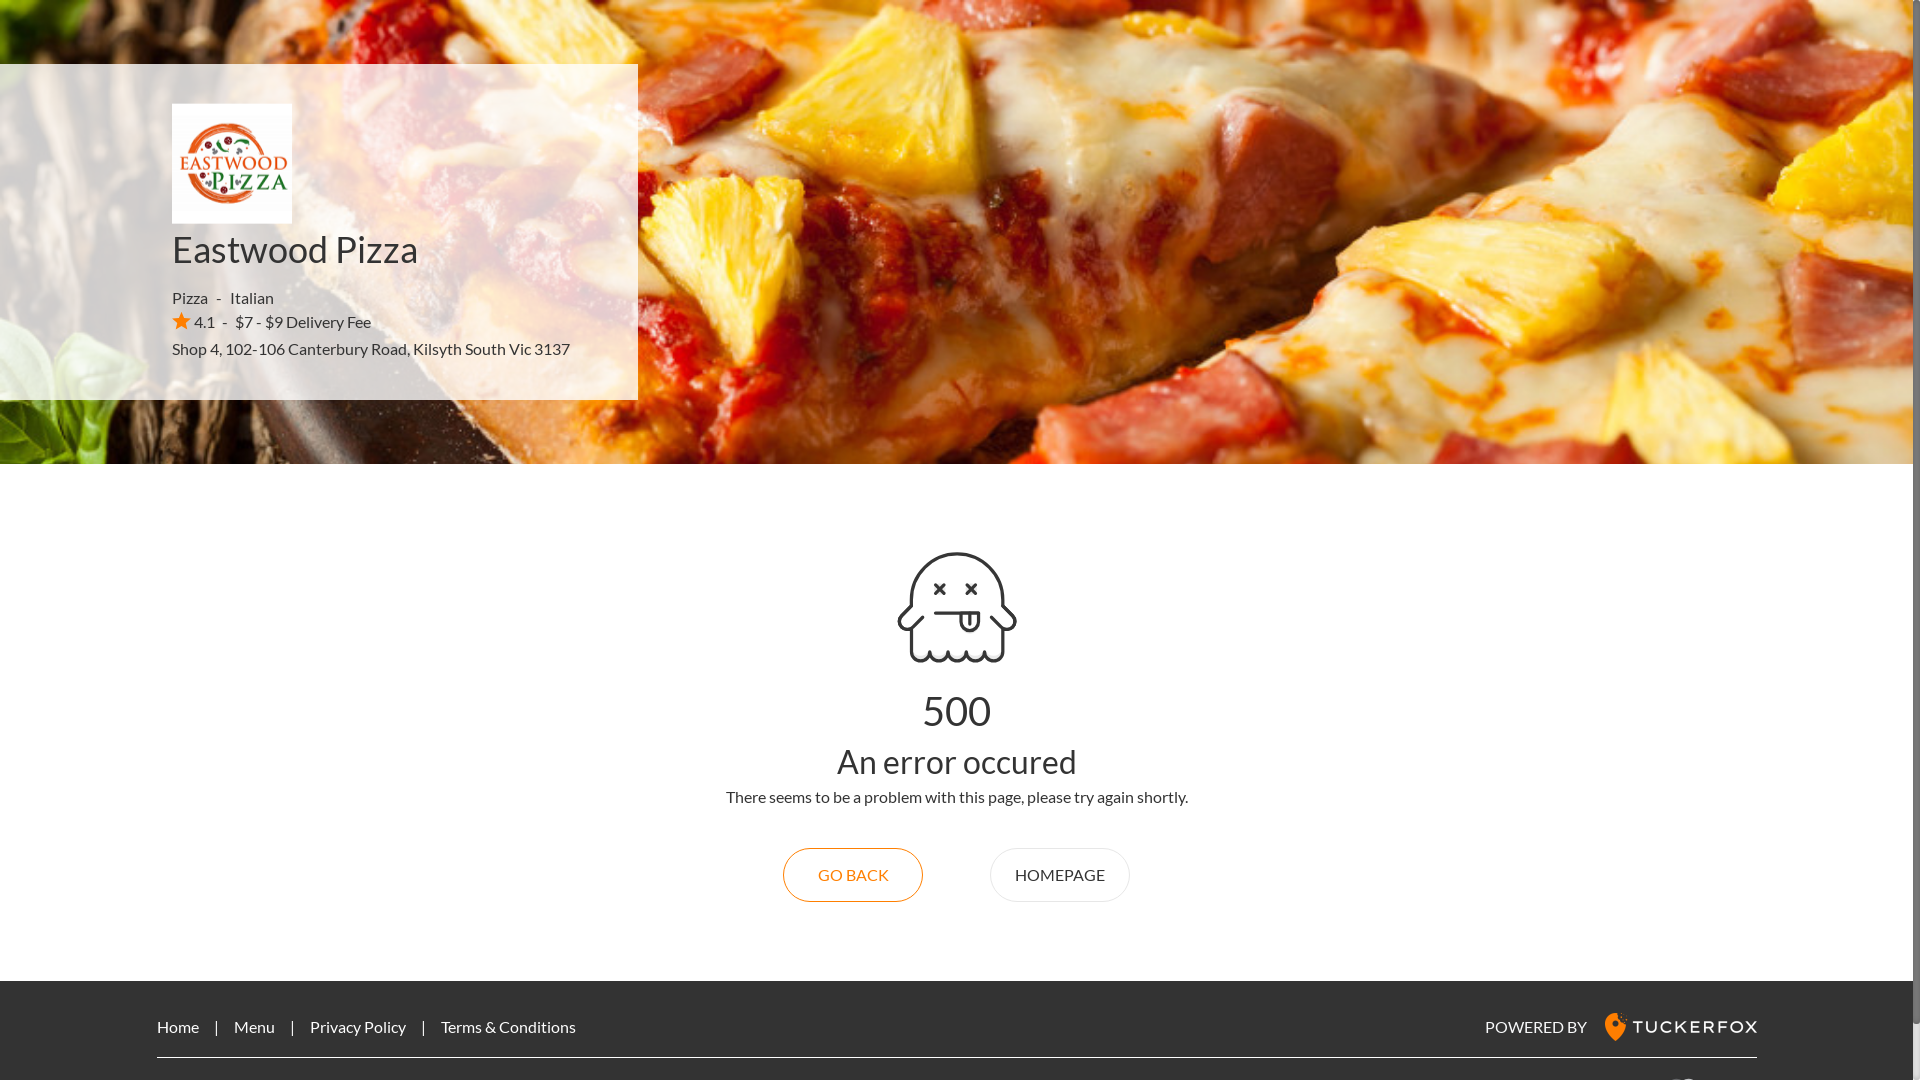  Describe the element at coordinates (177, 1026) in the screenshot. I see `Home` at that location.